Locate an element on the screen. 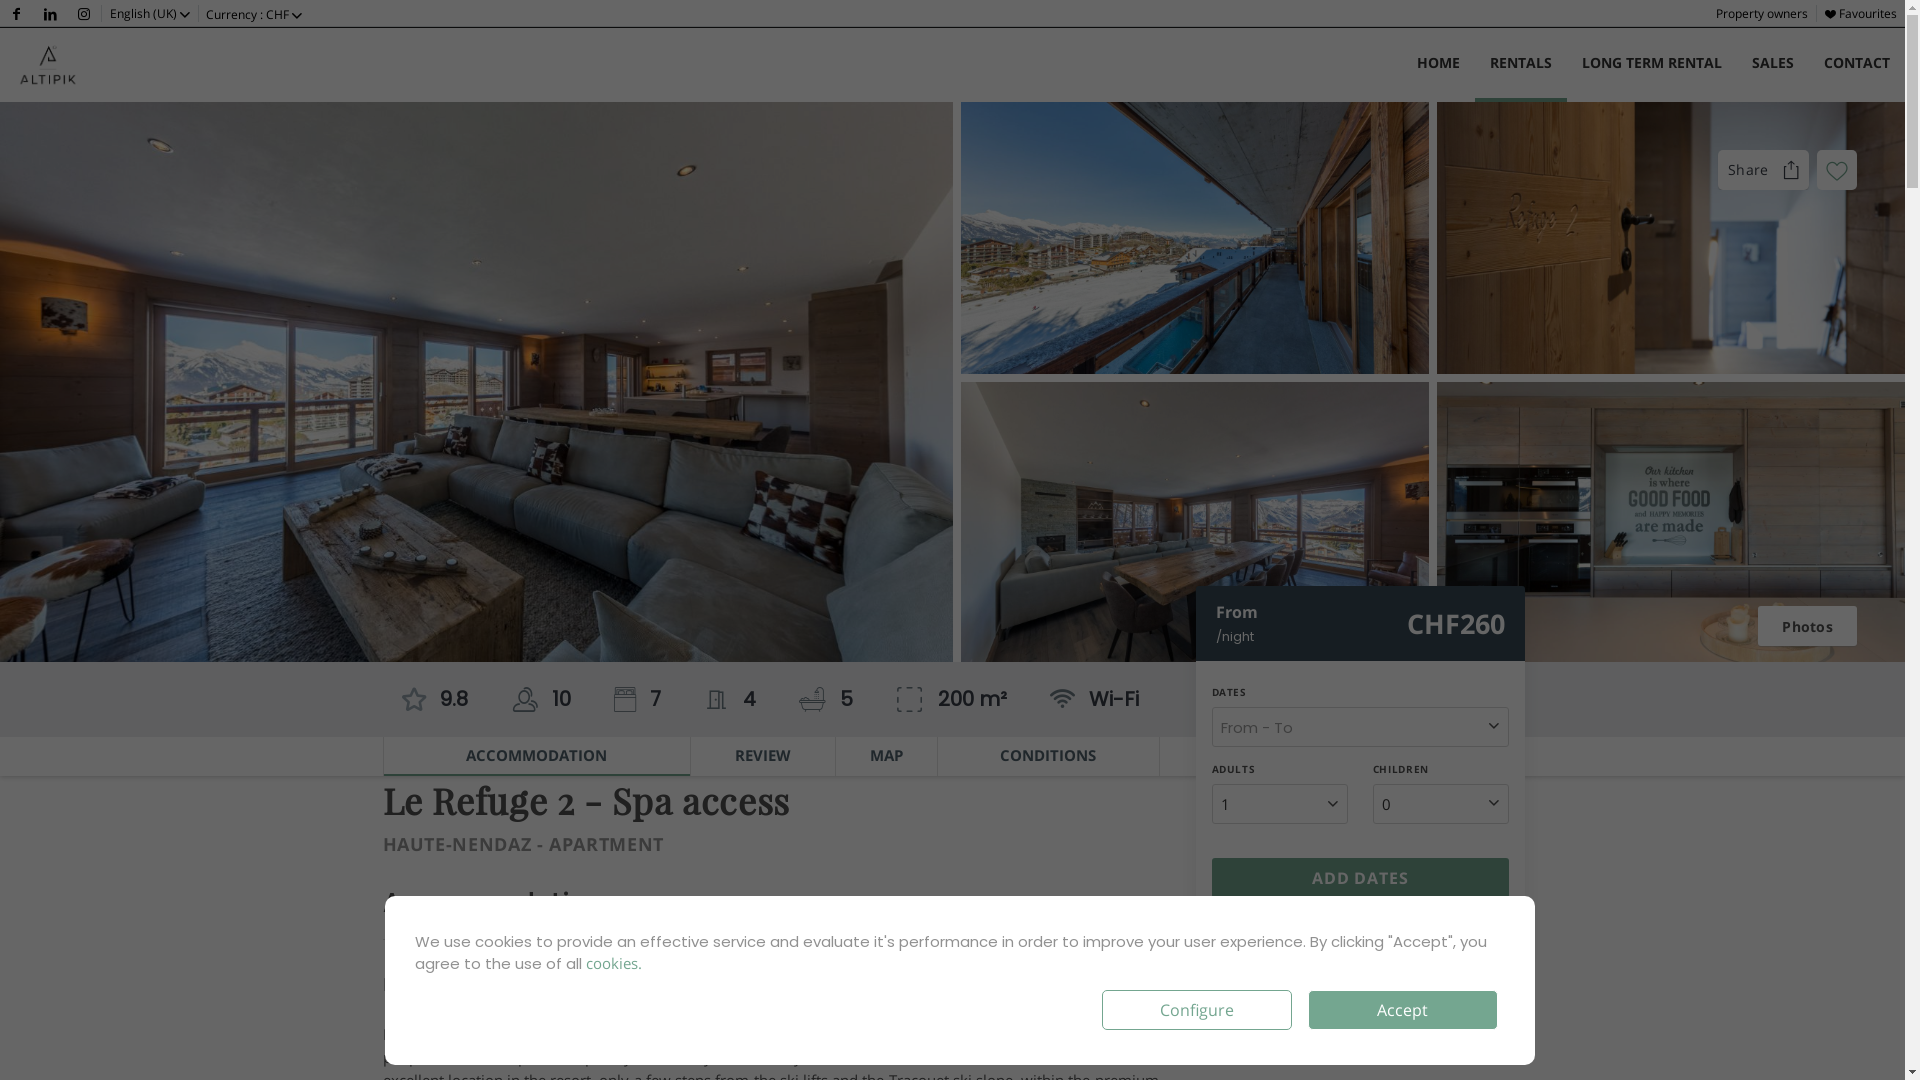  HOME is located at coordinates (1438, 65).